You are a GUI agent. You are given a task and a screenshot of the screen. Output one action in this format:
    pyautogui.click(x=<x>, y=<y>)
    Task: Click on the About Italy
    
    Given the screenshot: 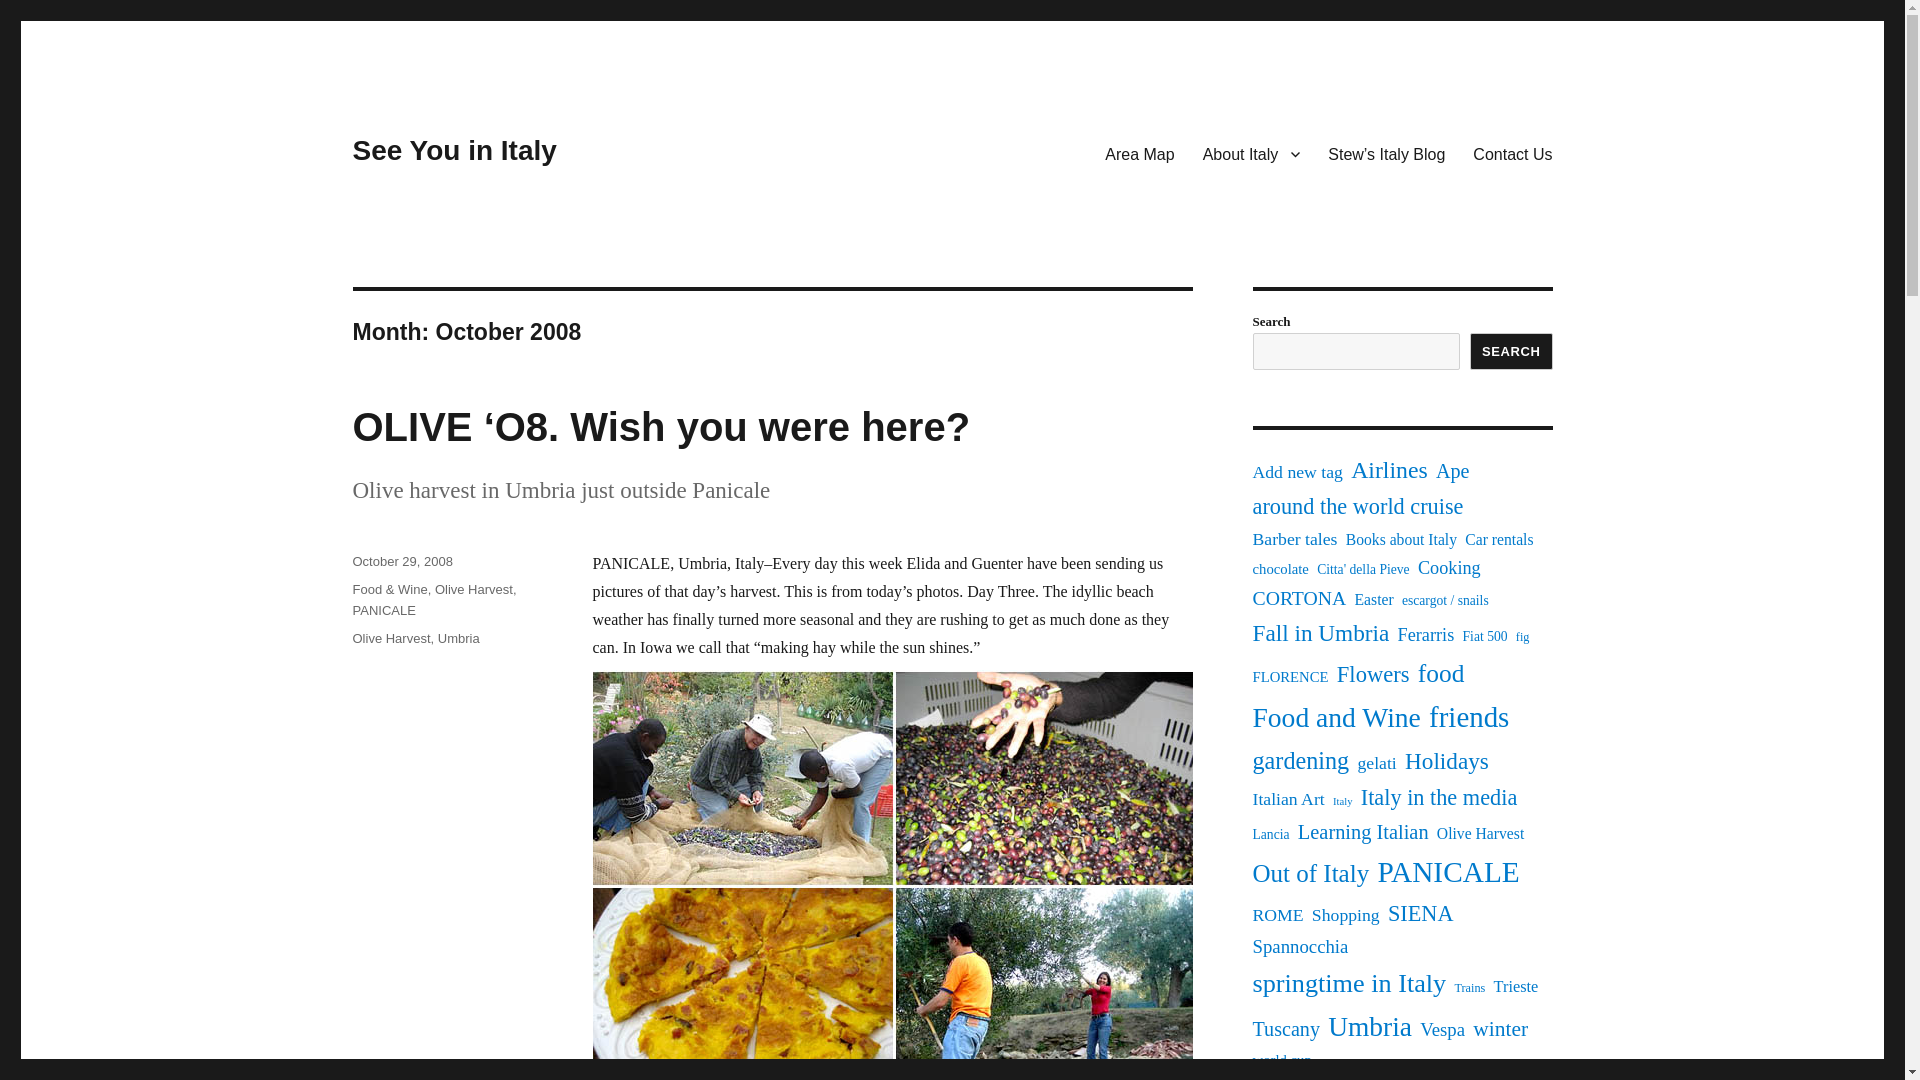 What is the action you would take?
    pyautogui.click(x=1252, y=153)
    